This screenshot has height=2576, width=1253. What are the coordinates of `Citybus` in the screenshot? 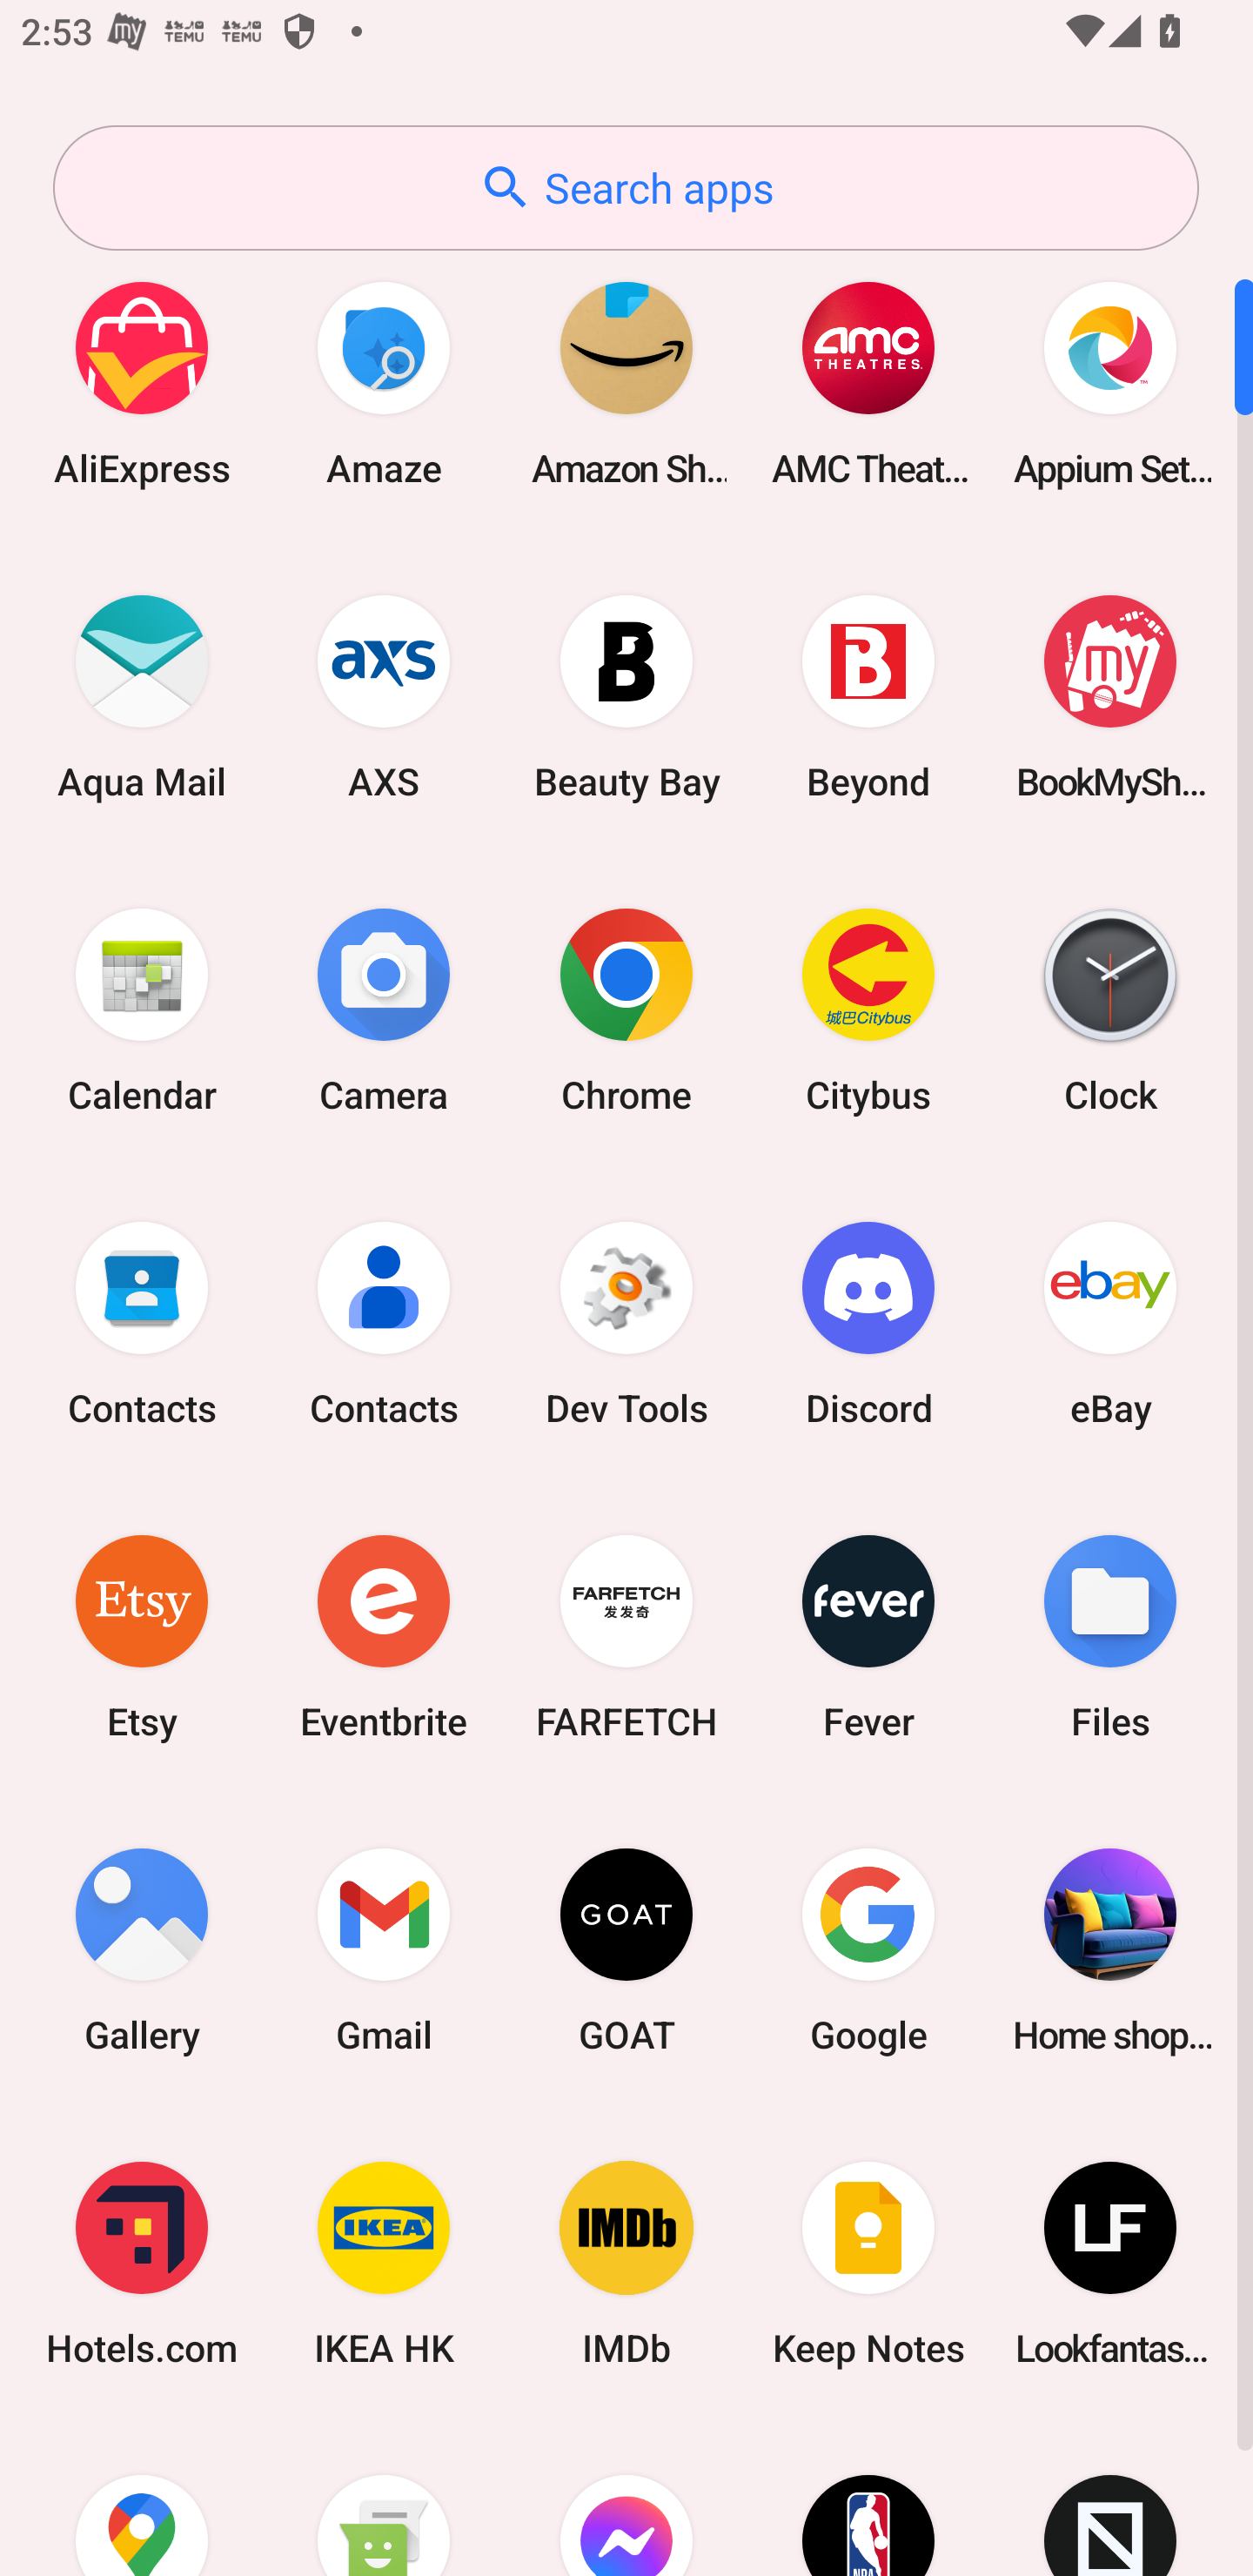 It's located at (868, 1010).